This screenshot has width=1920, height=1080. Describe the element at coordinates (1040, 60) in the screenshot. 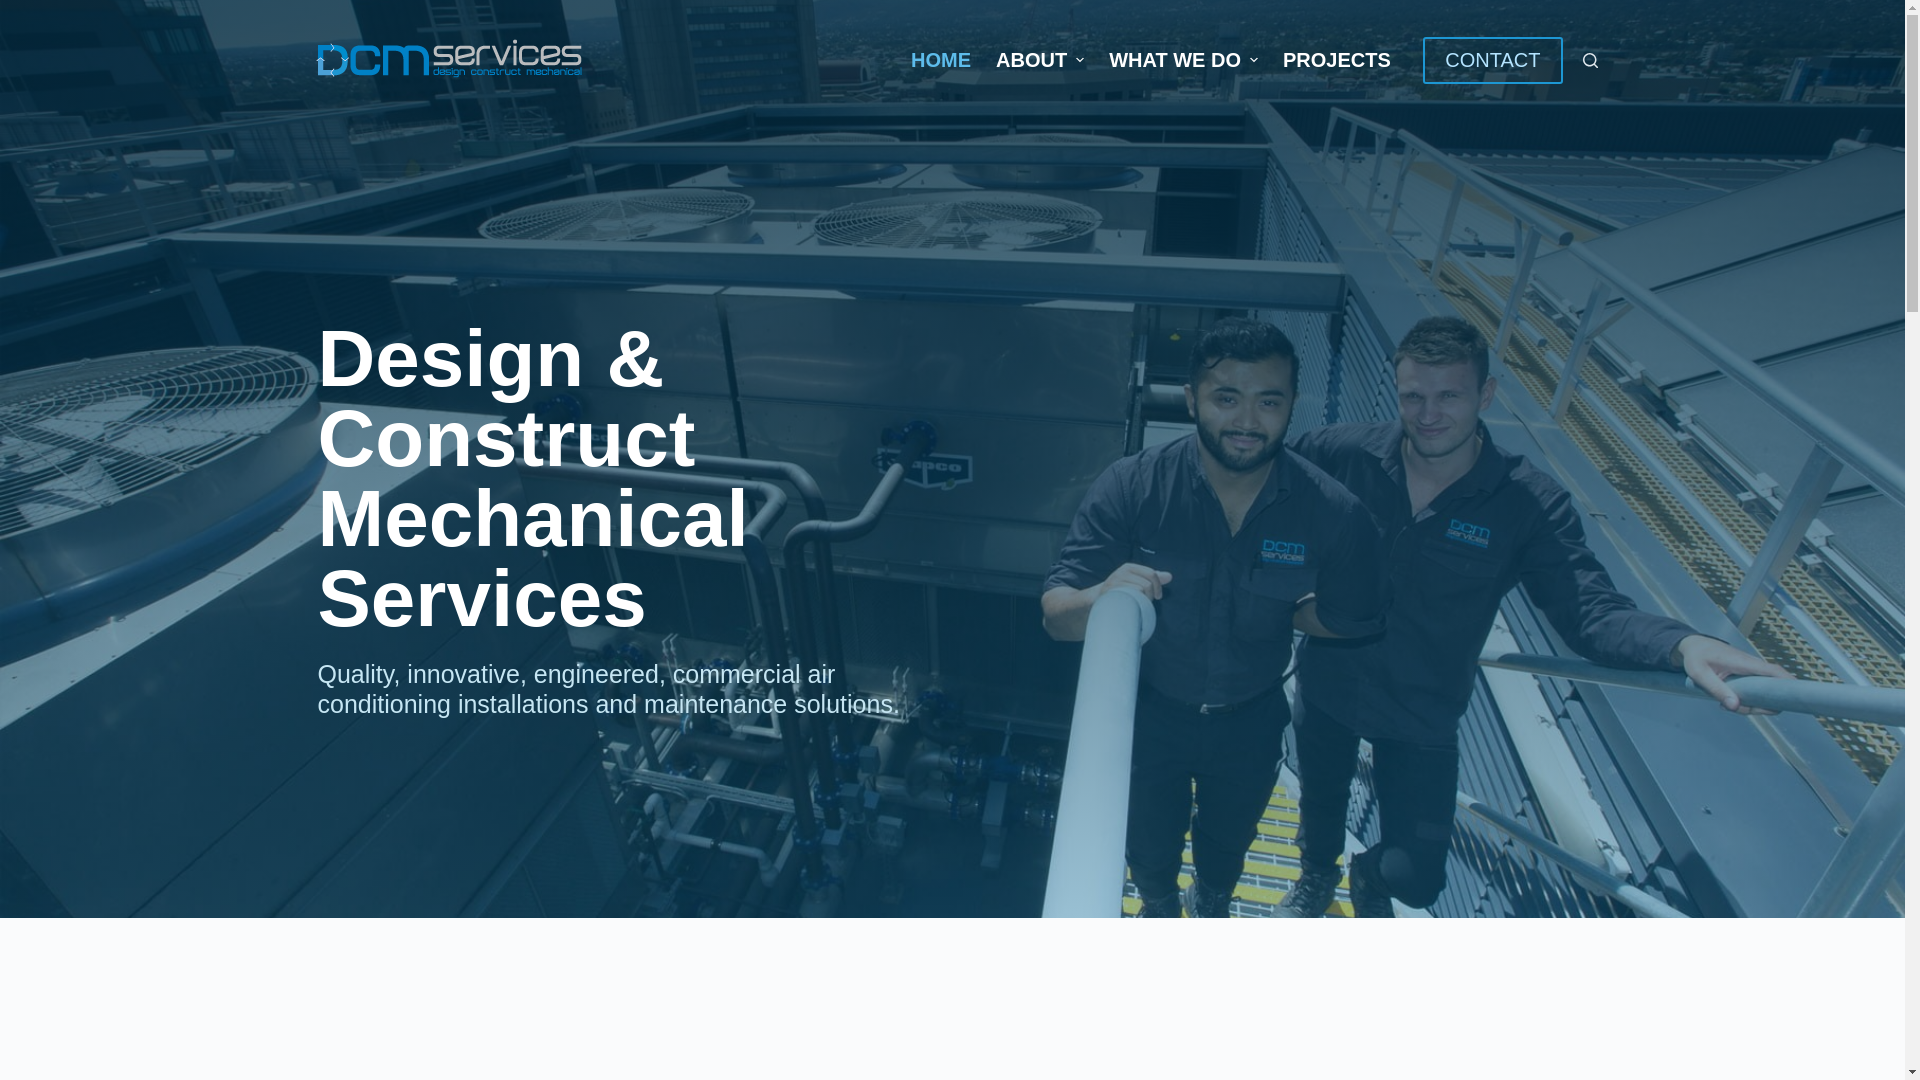

I see `ABOUT` at that location.